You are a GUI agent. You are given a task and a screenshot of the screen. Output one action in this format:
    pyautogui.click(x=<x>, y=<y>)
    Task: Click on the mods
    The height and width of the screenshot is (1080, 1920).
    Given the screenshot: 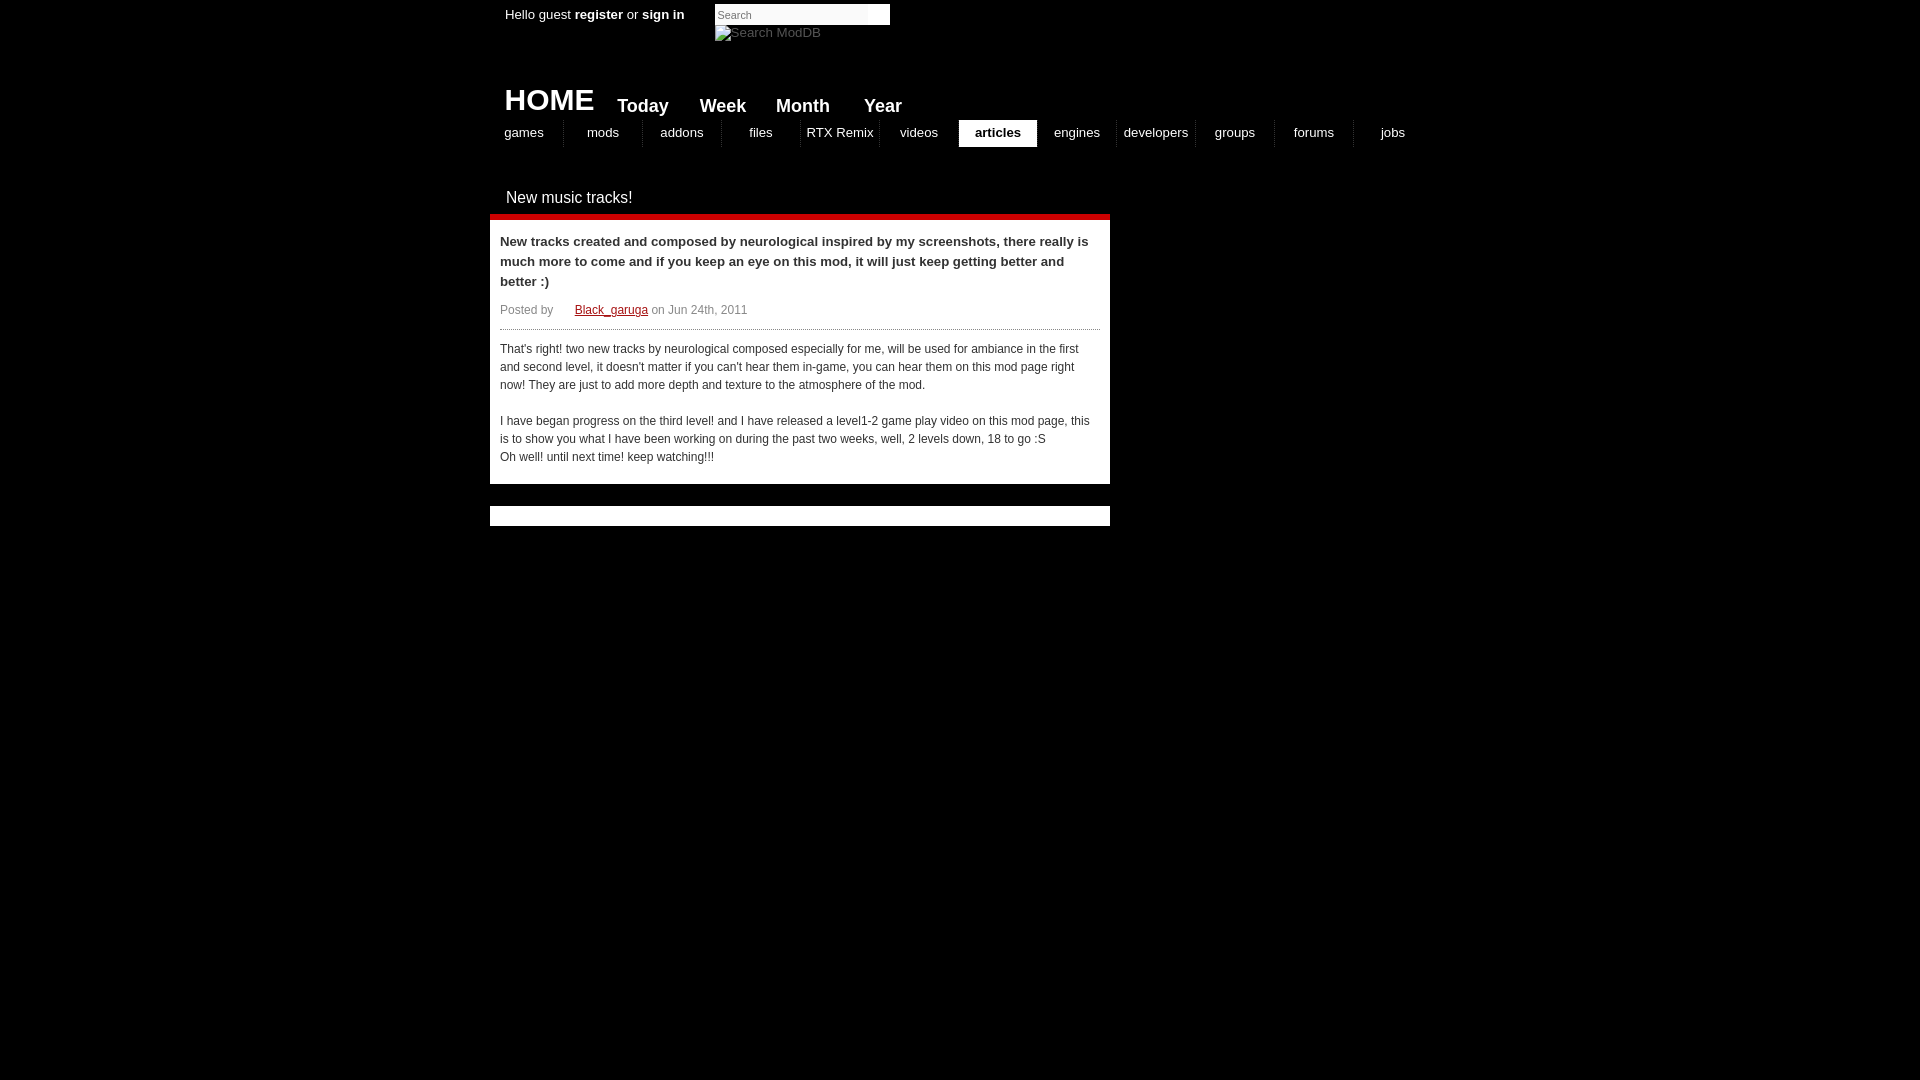 What is the action you would take?
    pyautogui.click(x=602, y=132)
    